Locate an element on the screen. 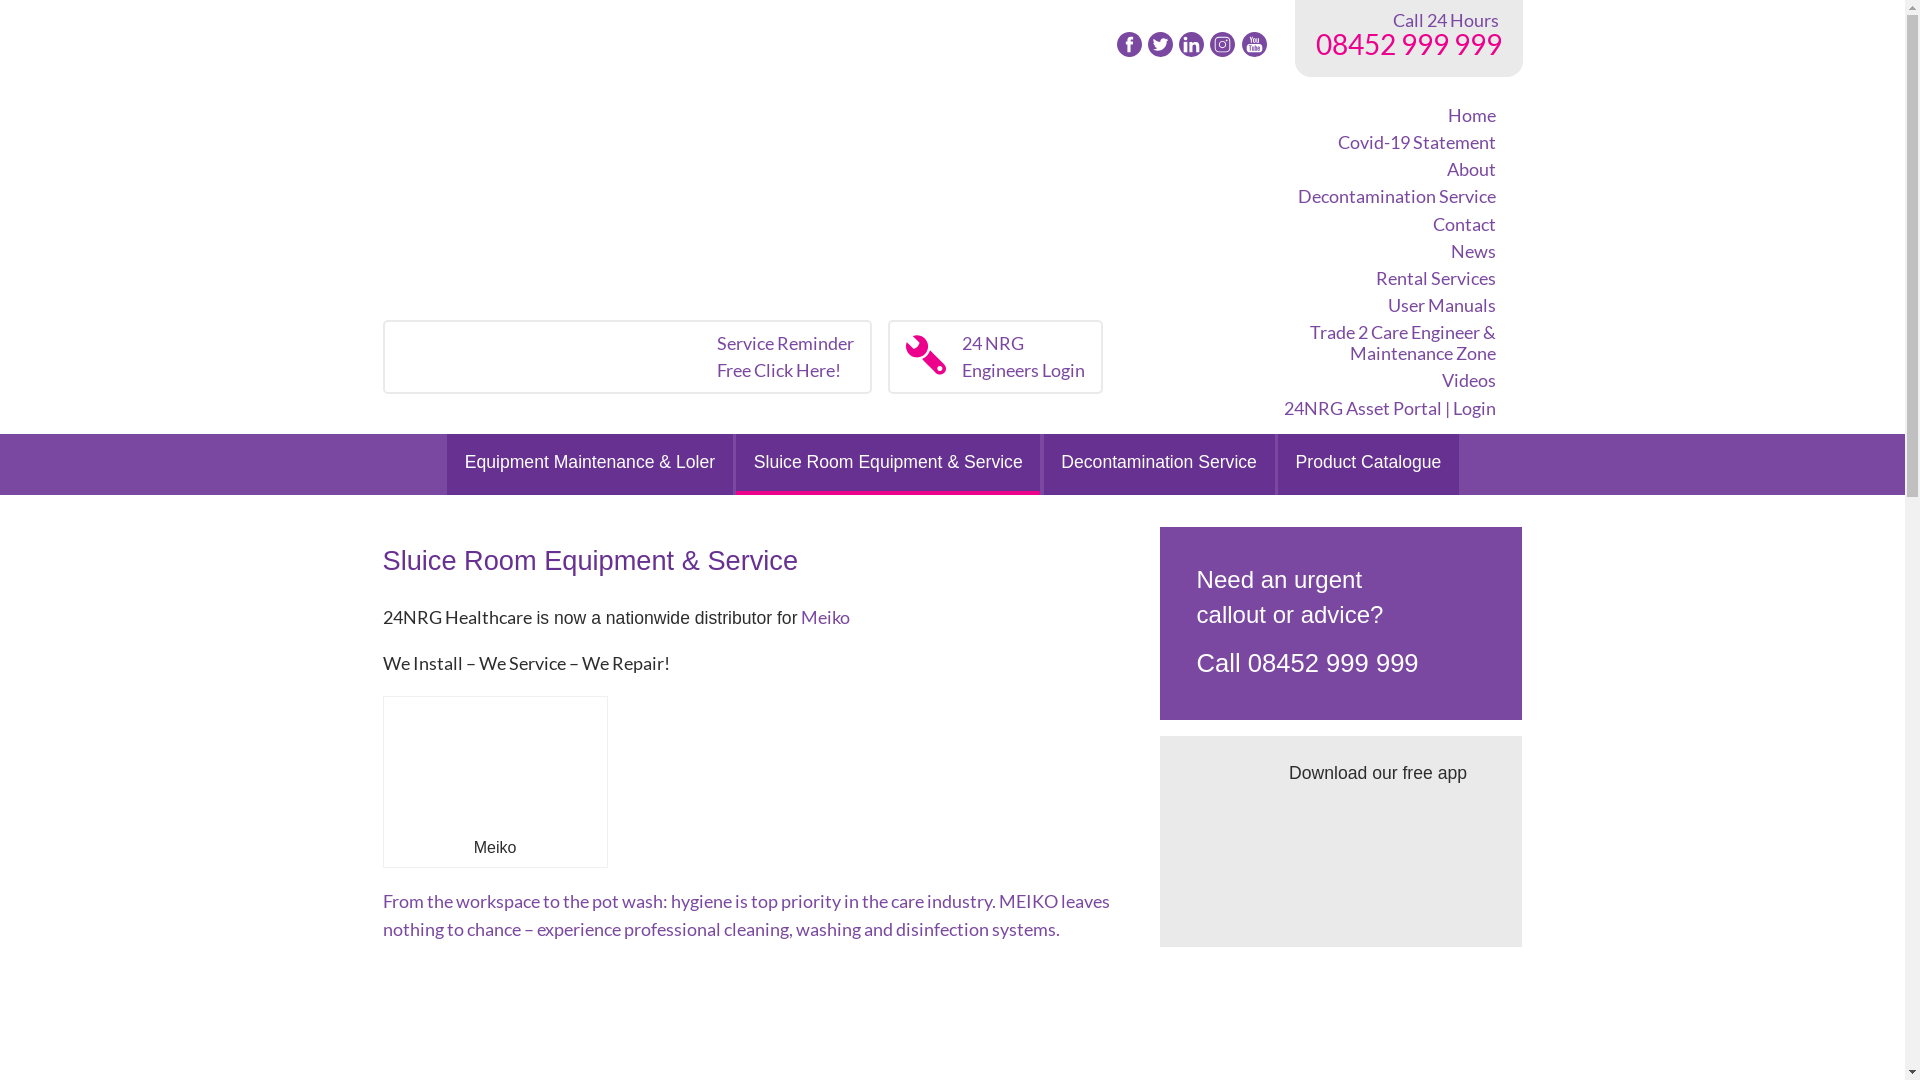  Decontamination Service is located at coordinates (1390, 200).